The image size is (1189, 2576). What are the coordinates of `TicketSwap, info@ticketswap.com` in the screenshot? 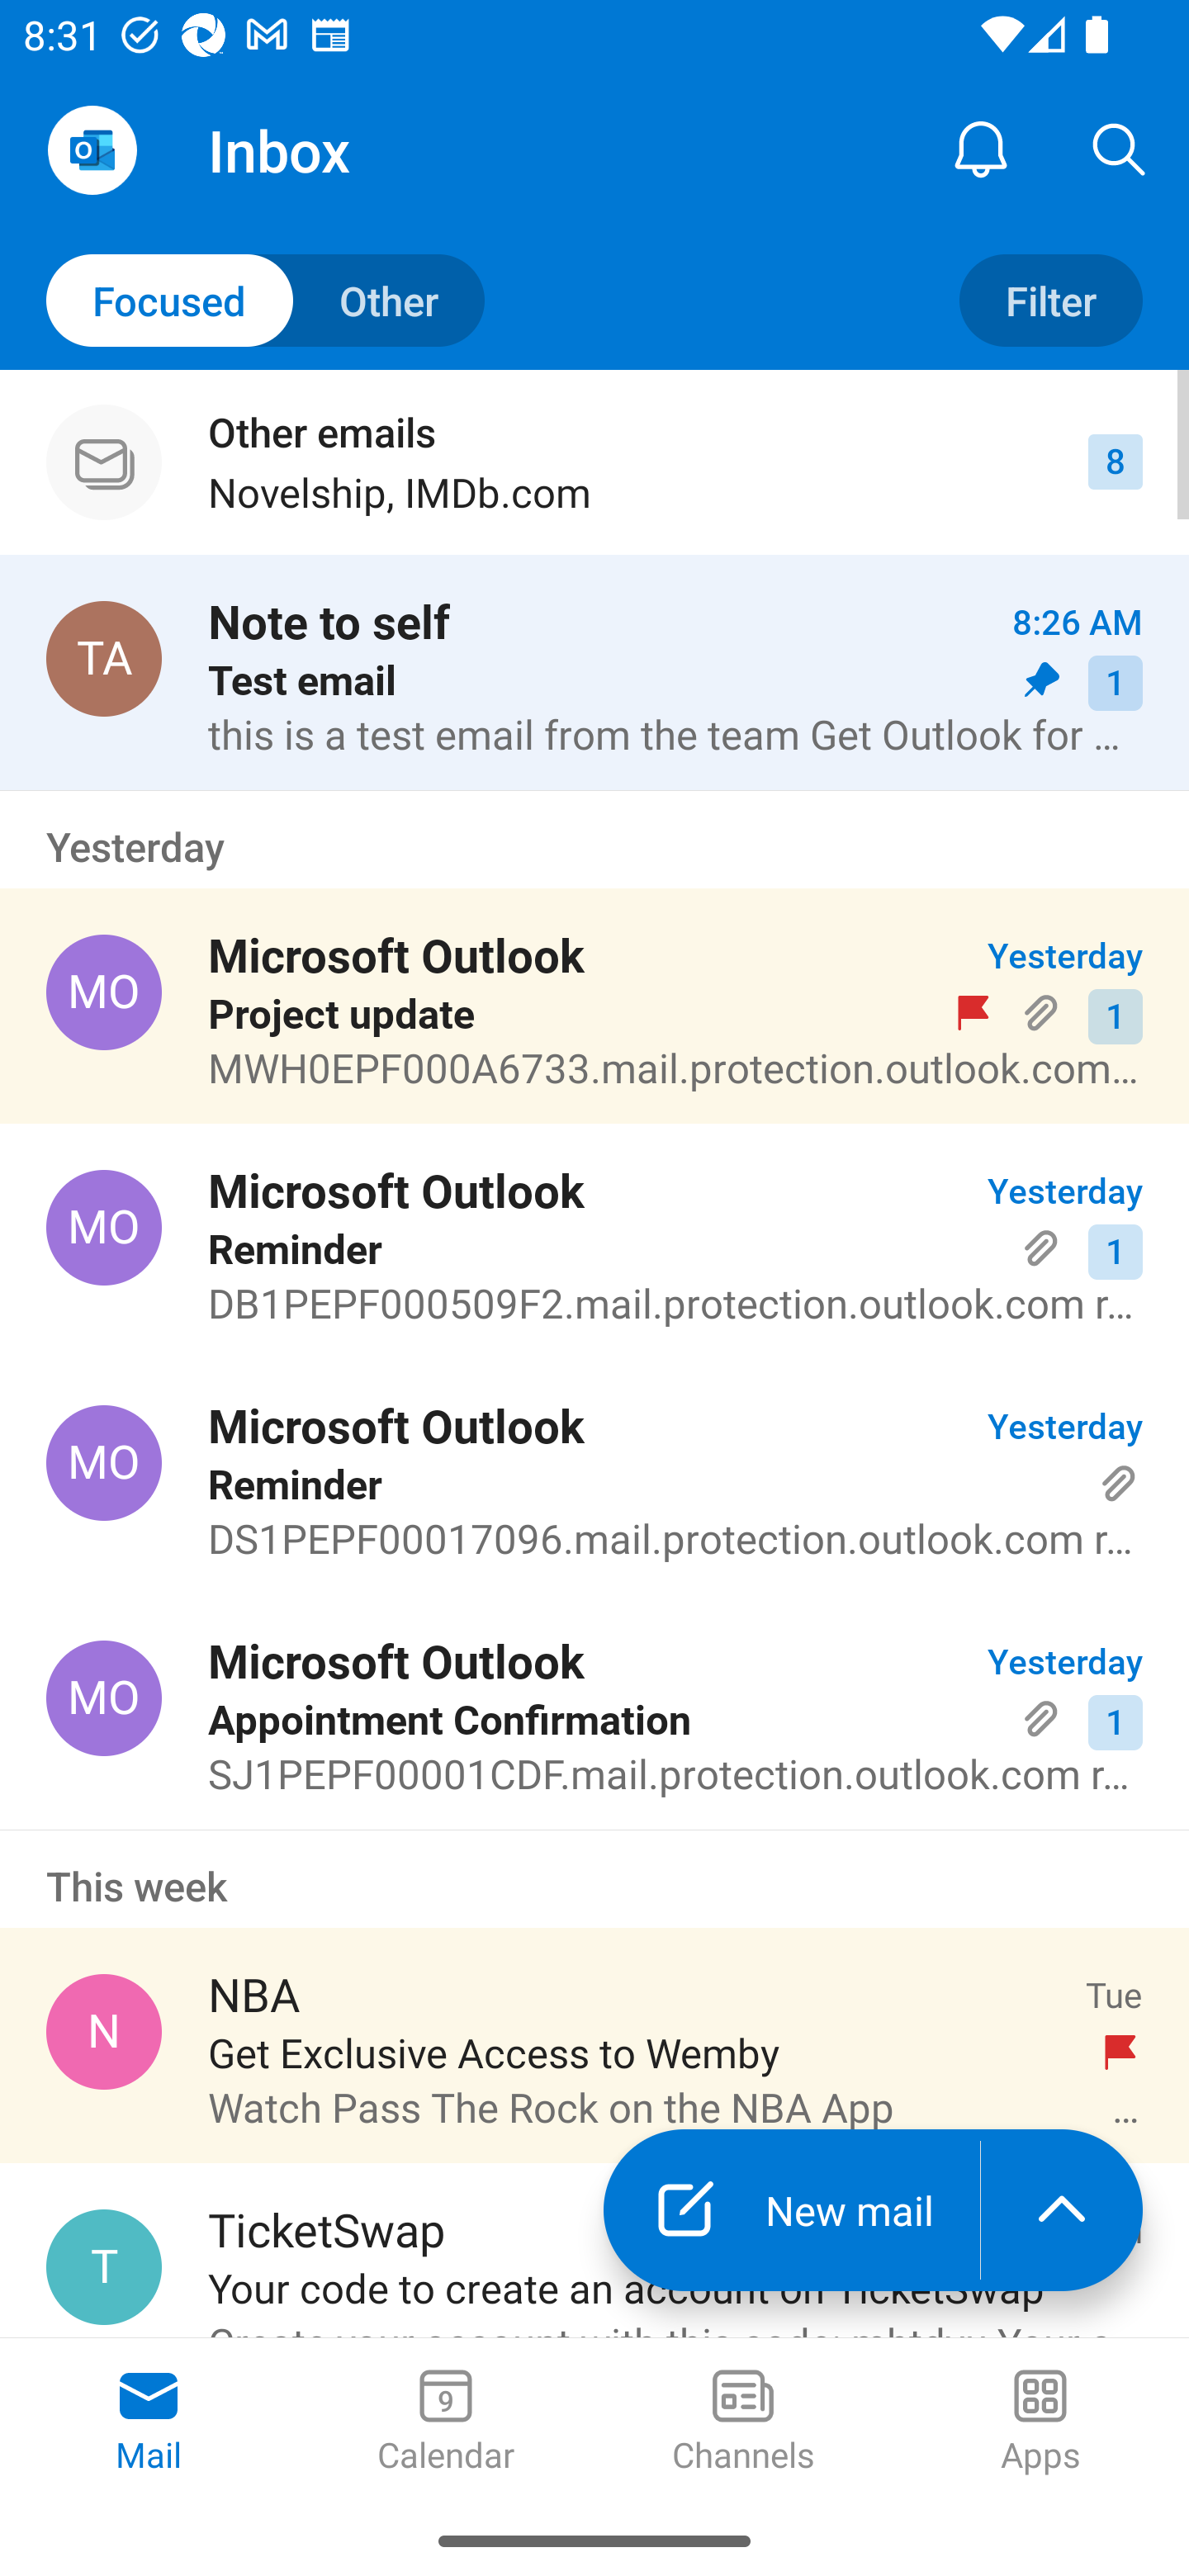 It's located at (104, 2267).